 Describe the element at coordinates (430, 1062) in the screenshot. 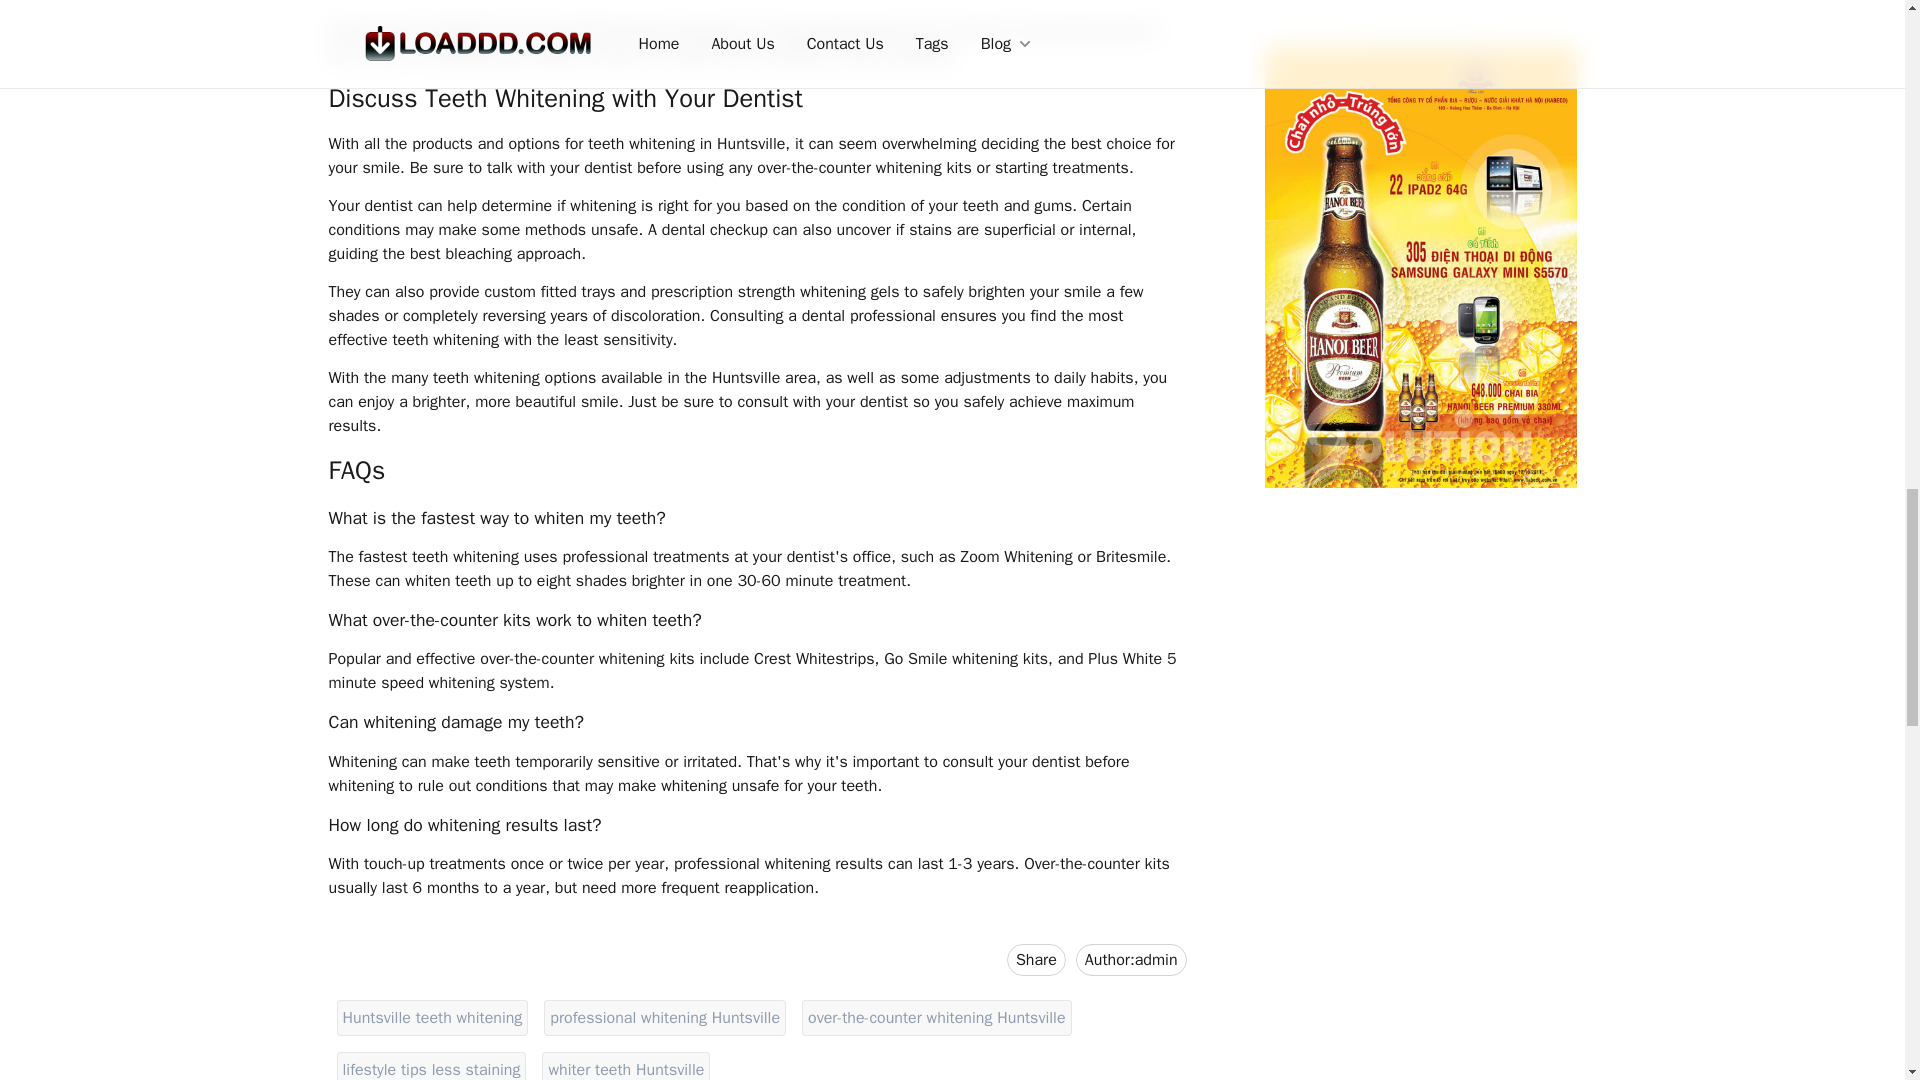

I see ` lifestyle tips less staining` at that location.